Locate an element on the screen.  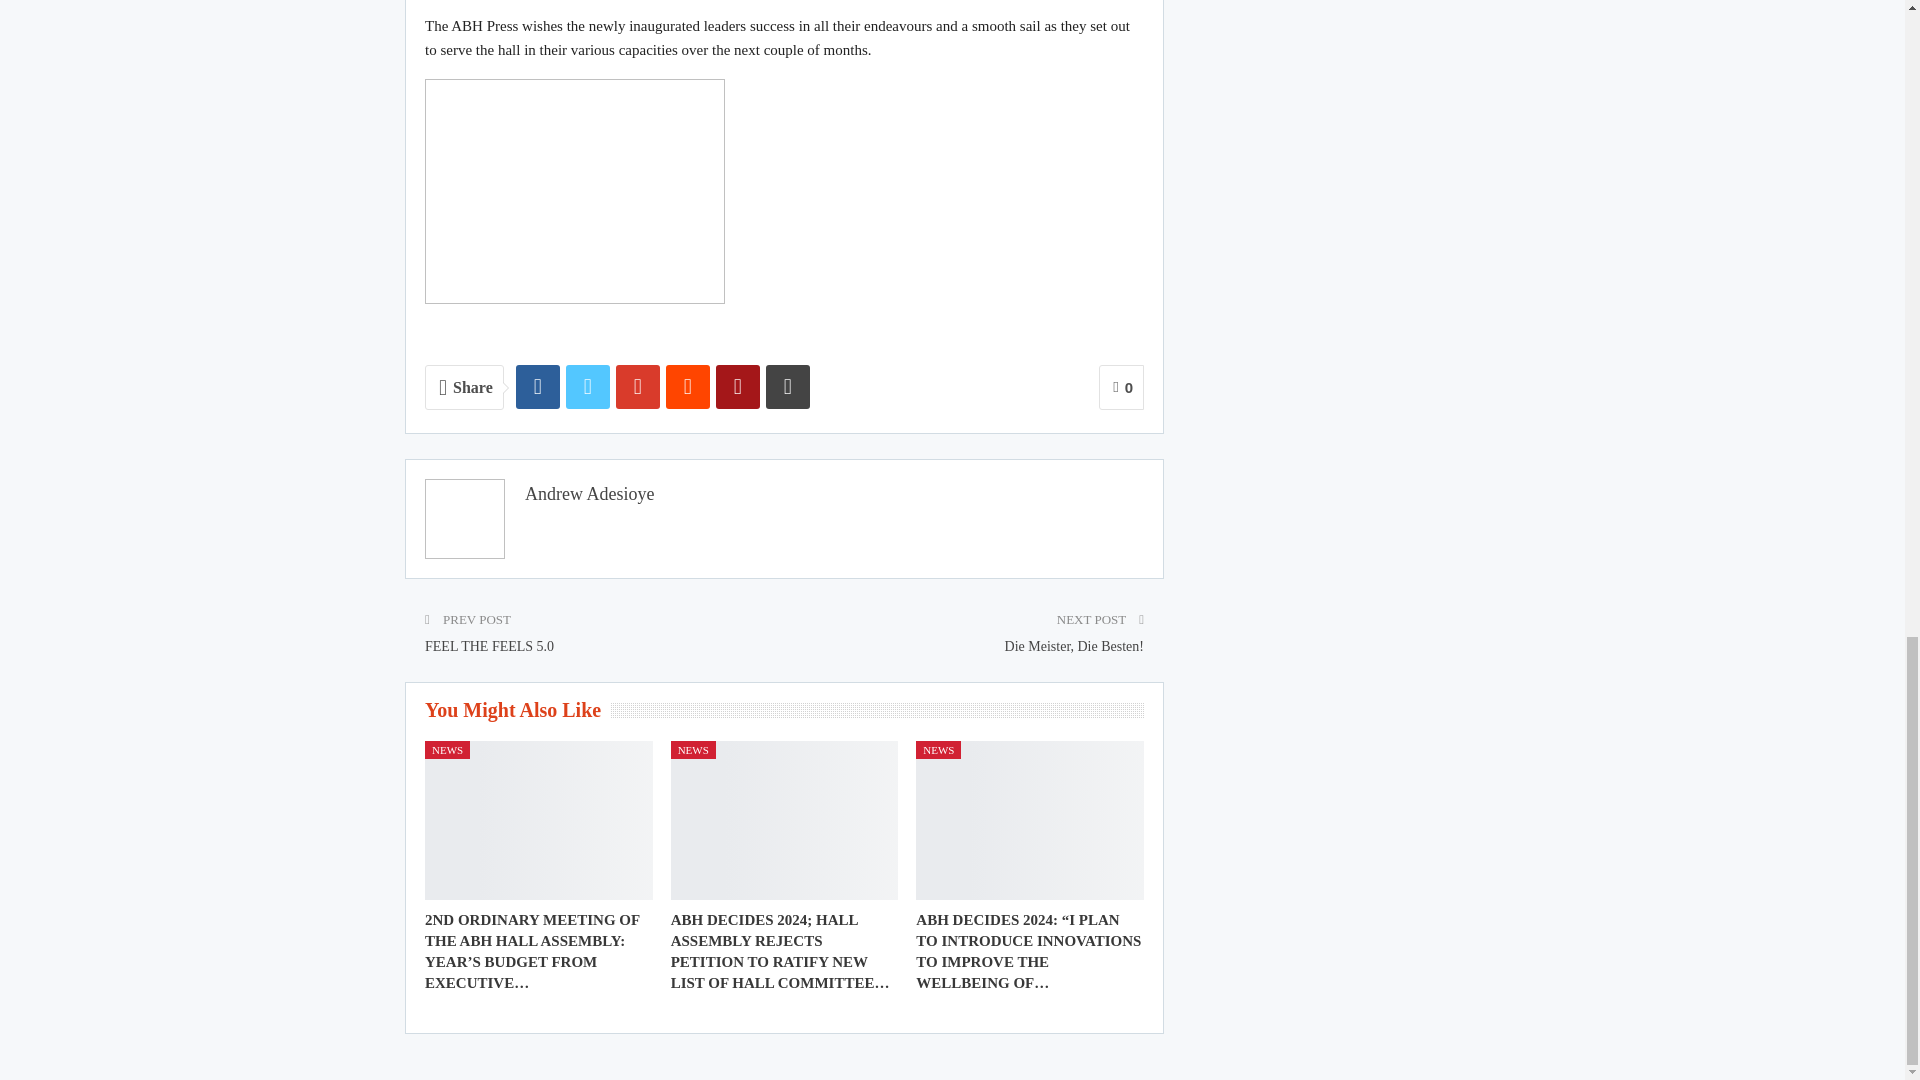
0 is located at coordinates (1121, 388).